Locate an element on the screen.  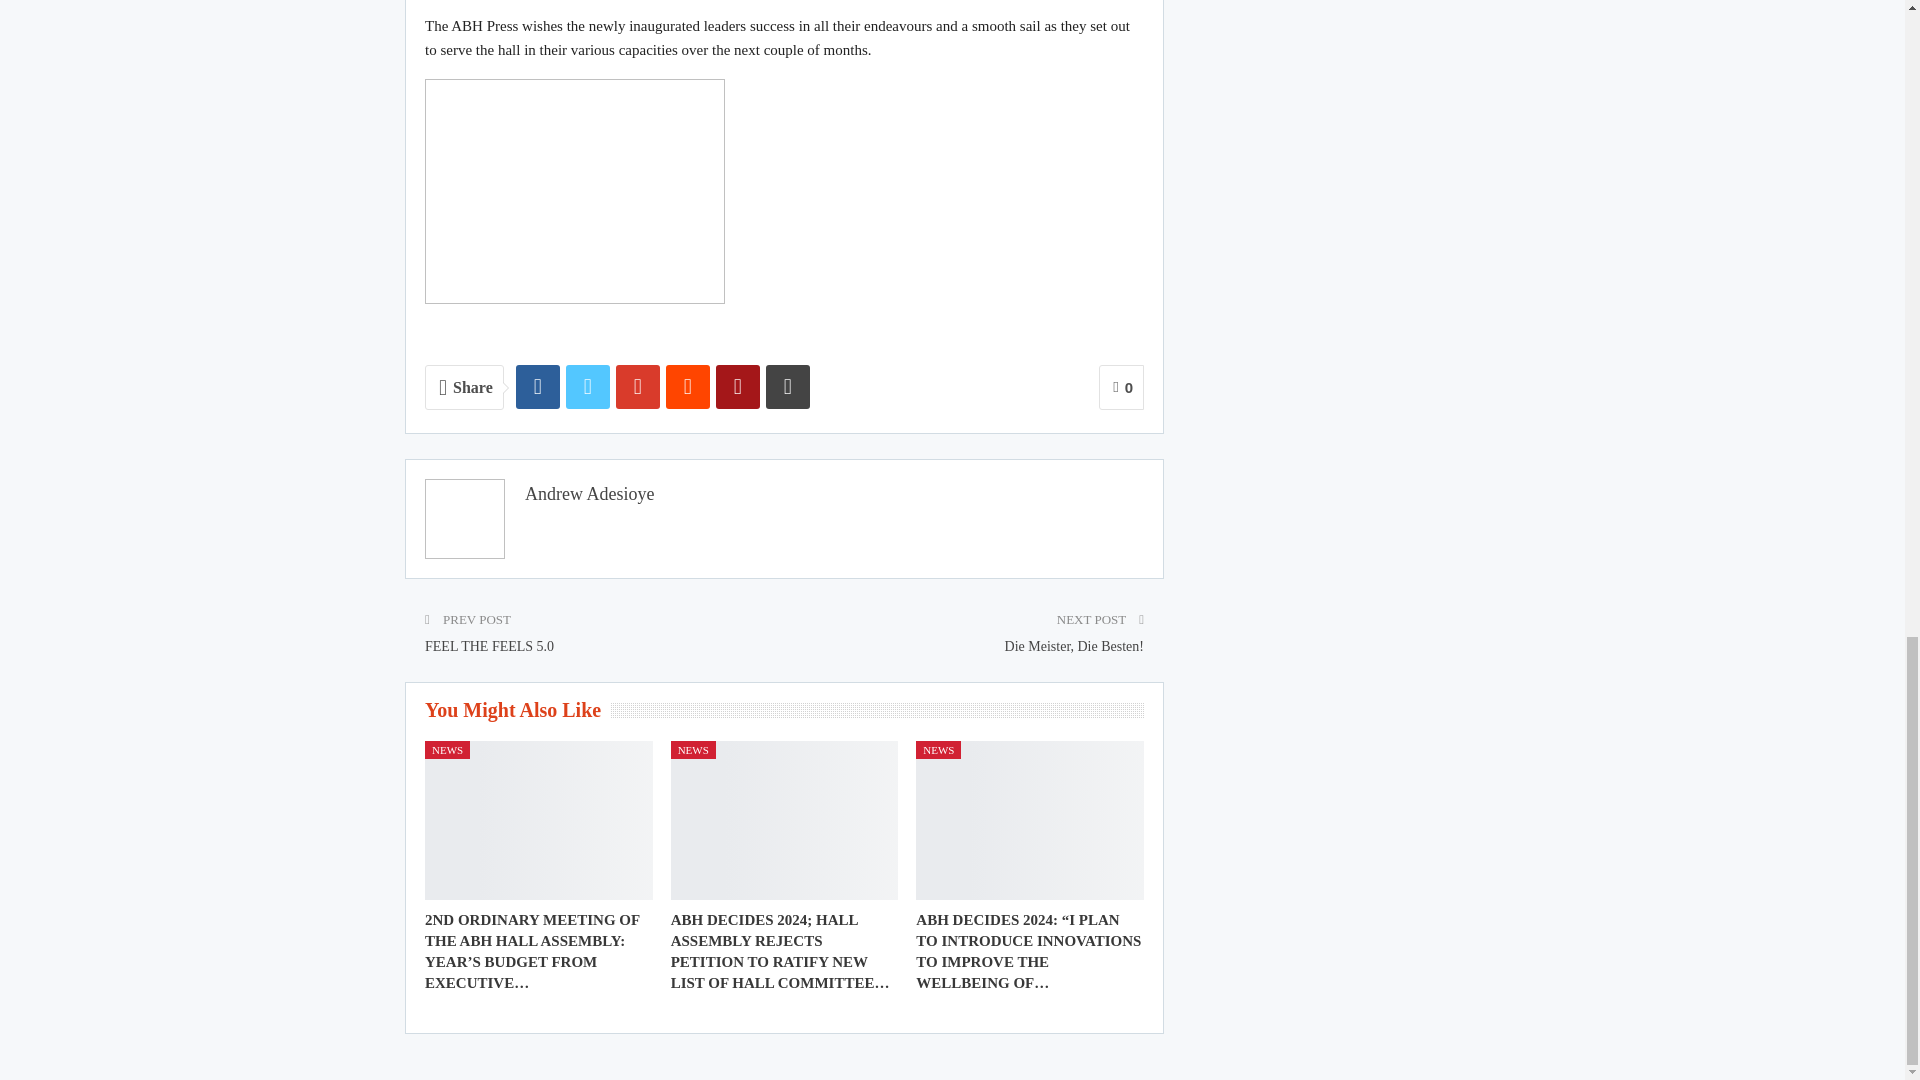
0 is located at coordinates (1121, 388).